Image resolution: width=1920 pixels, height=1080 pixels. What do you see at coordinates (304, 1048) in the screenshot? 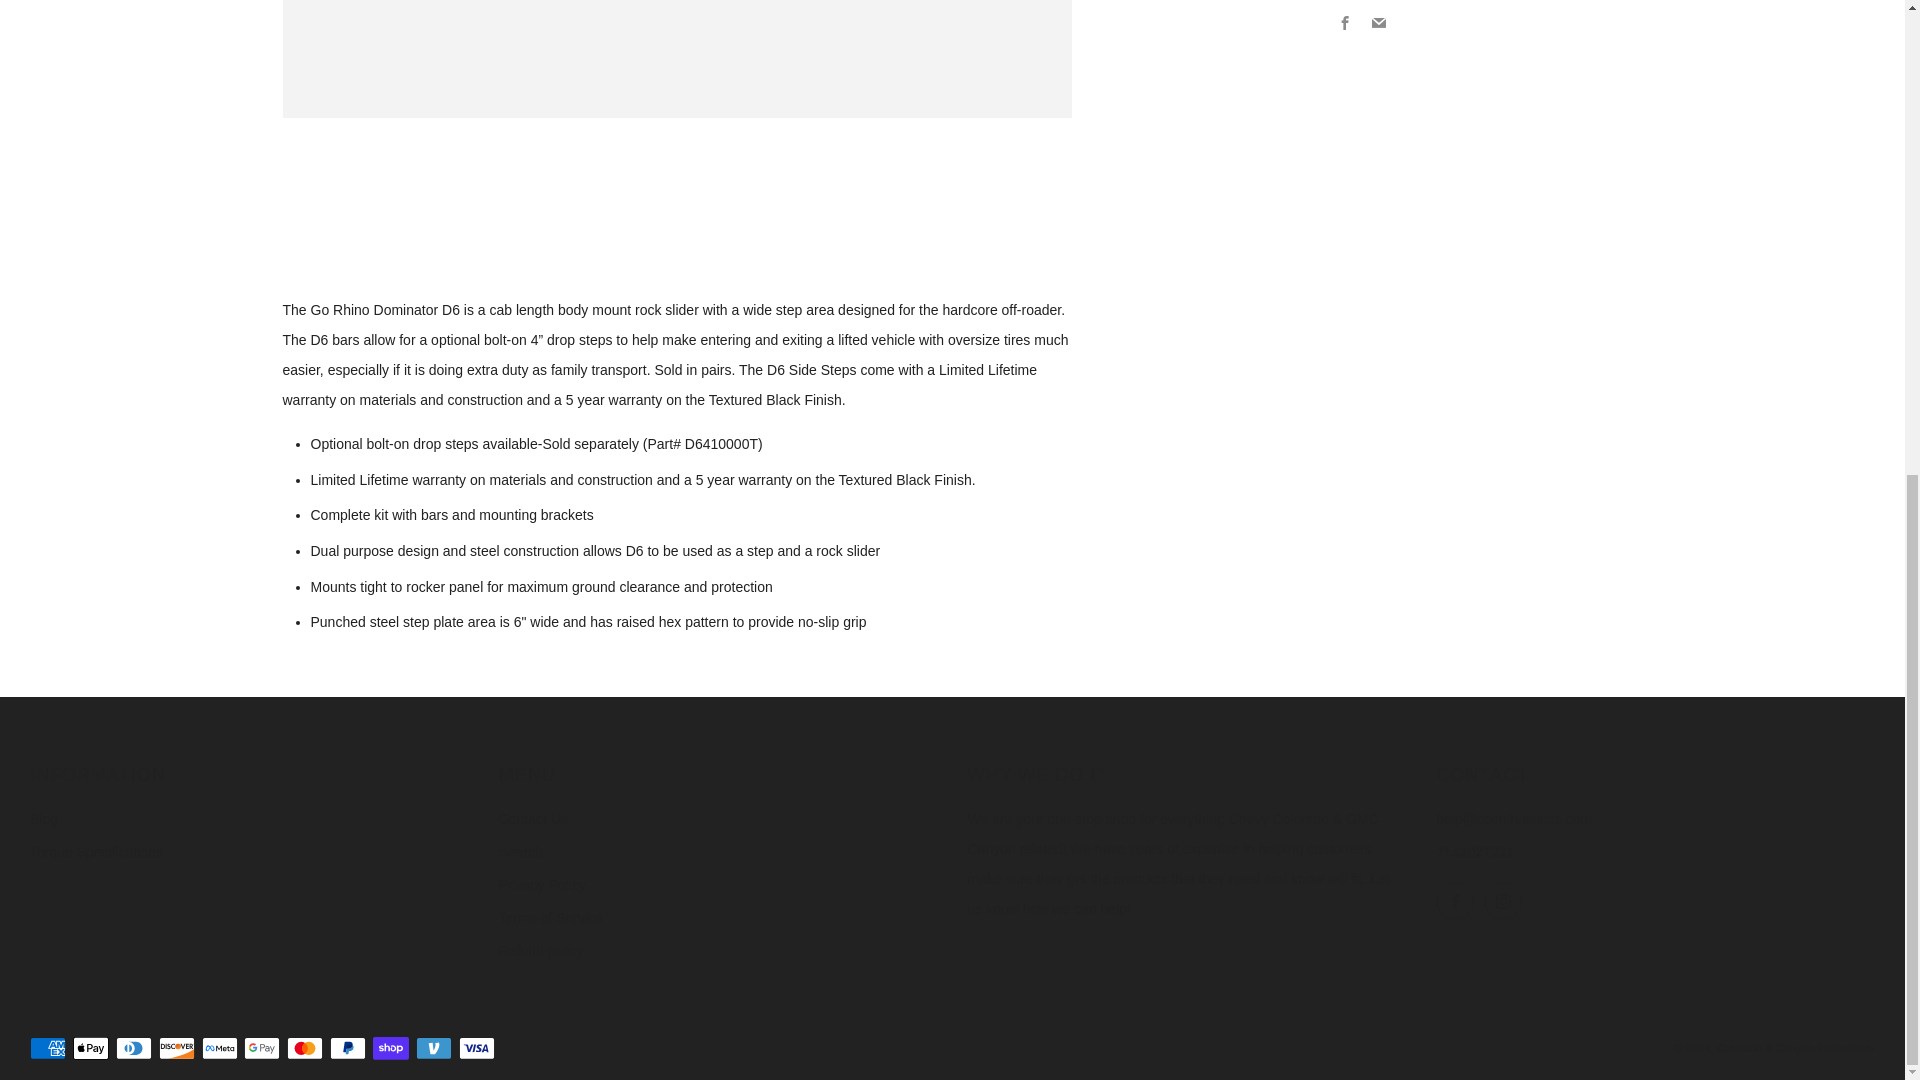
I see `Mastercard` at bounding box center [304, 1048].